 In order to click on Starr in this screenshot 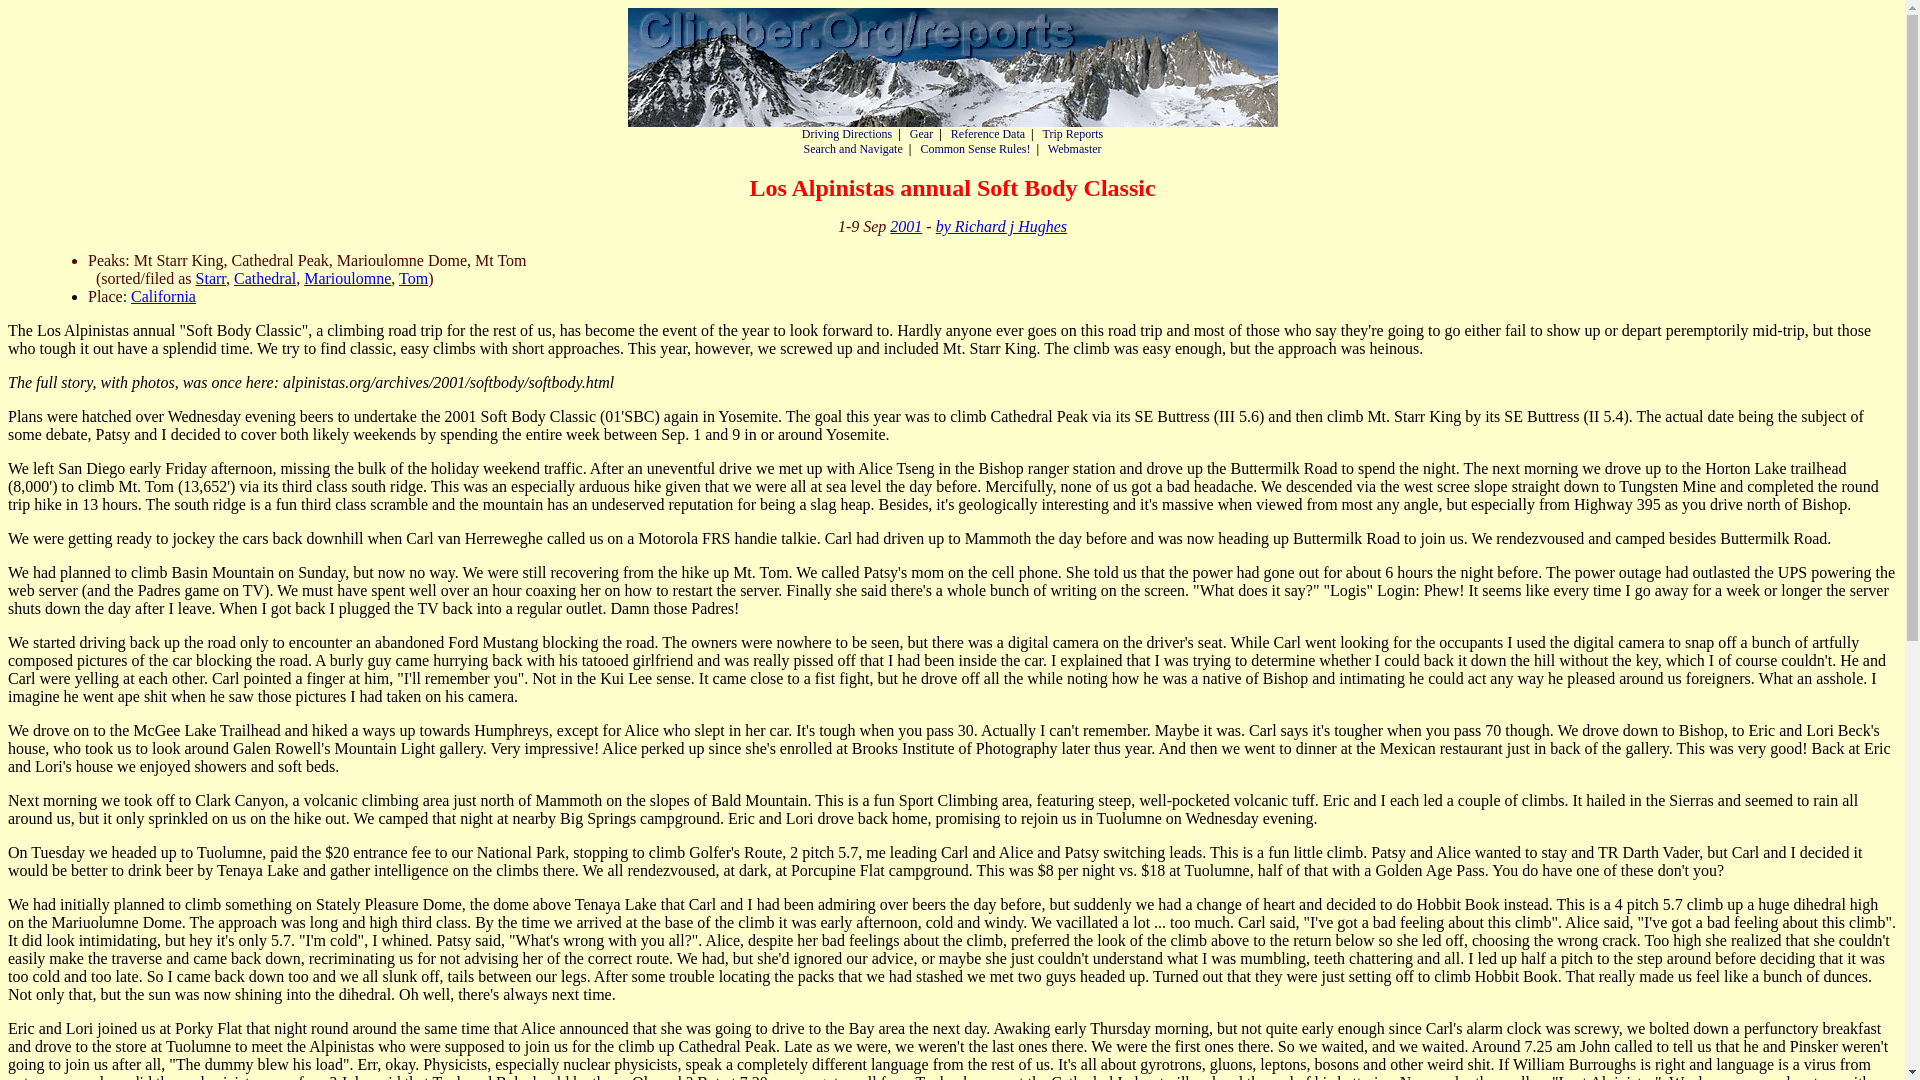, I will do `click(210, 278)`.